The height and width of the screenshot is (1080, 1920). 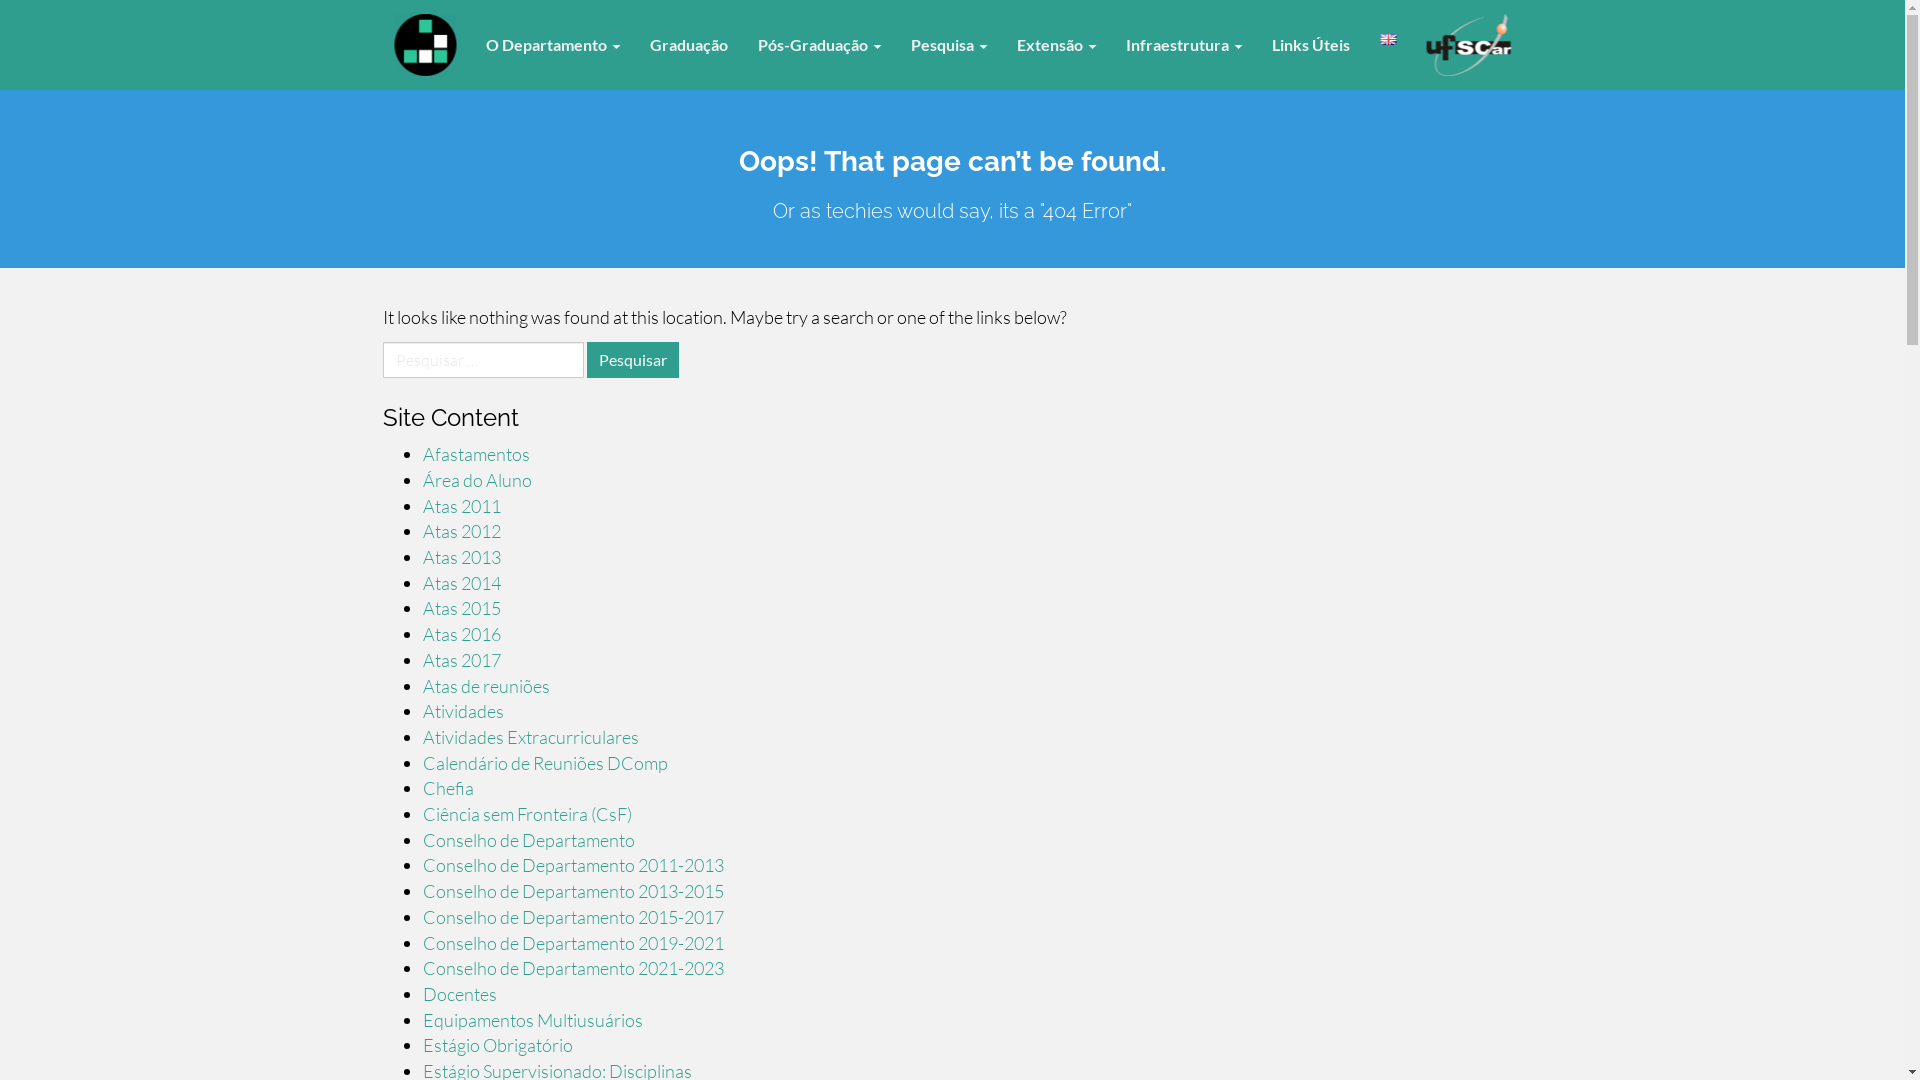 What do you see at coordinates (476, 454) in the screenshot?
I see `Afastamentos` at bounding box center [476, 454].